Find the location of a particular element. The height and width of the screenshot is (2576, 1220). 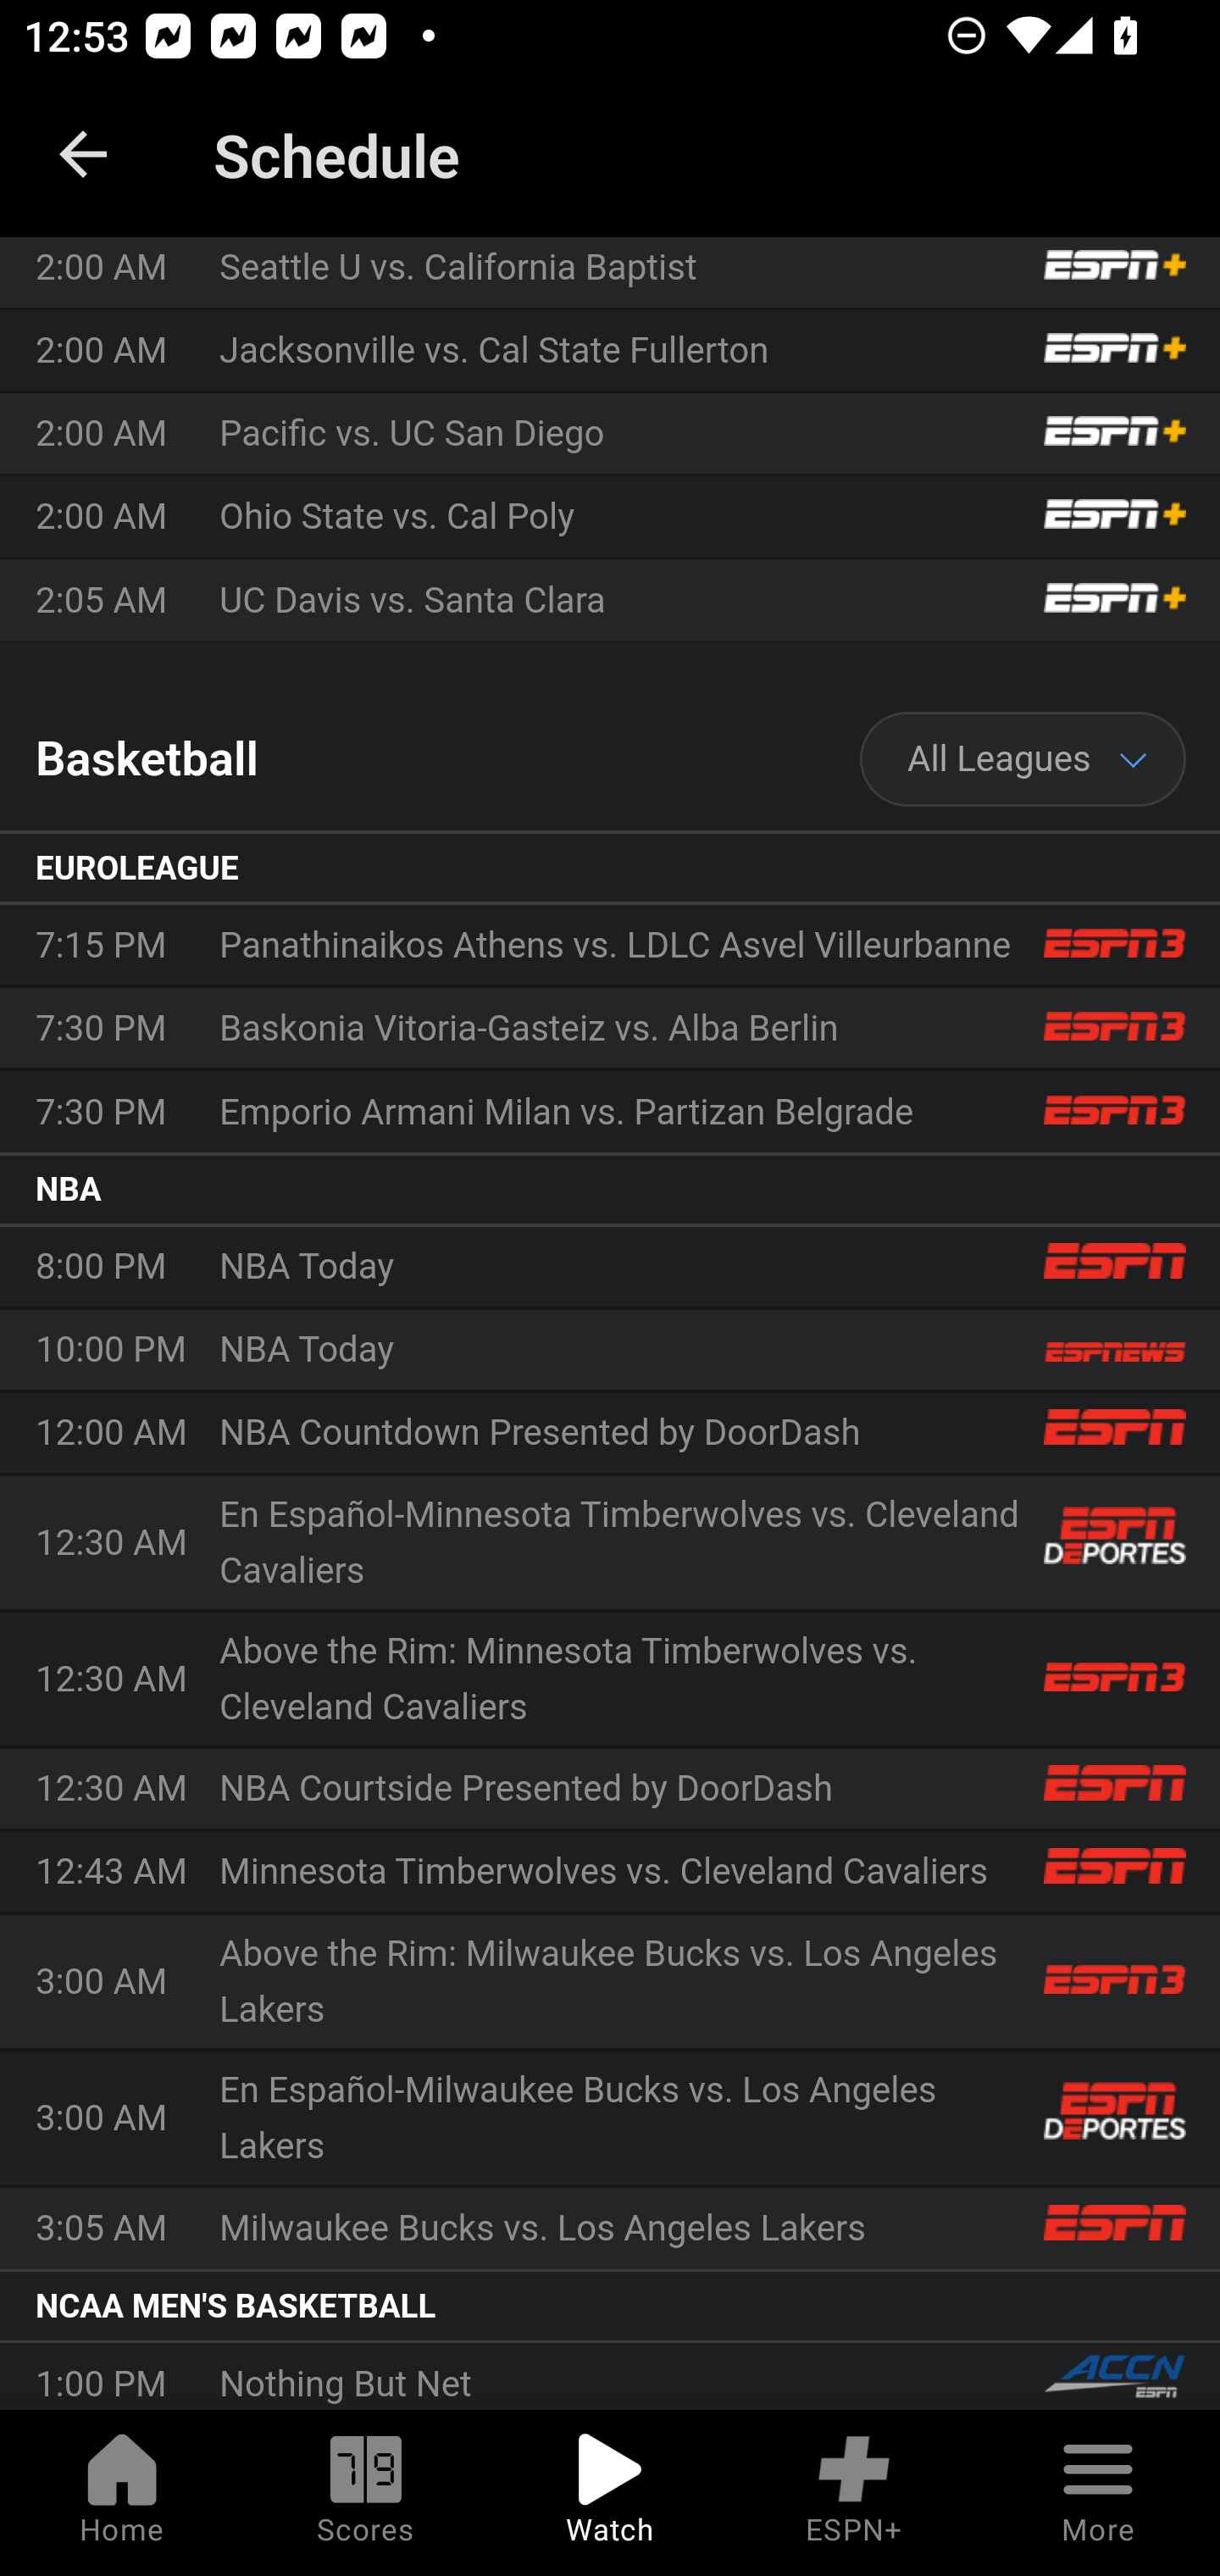

All Leagues is located at coordinates (1023, 759).